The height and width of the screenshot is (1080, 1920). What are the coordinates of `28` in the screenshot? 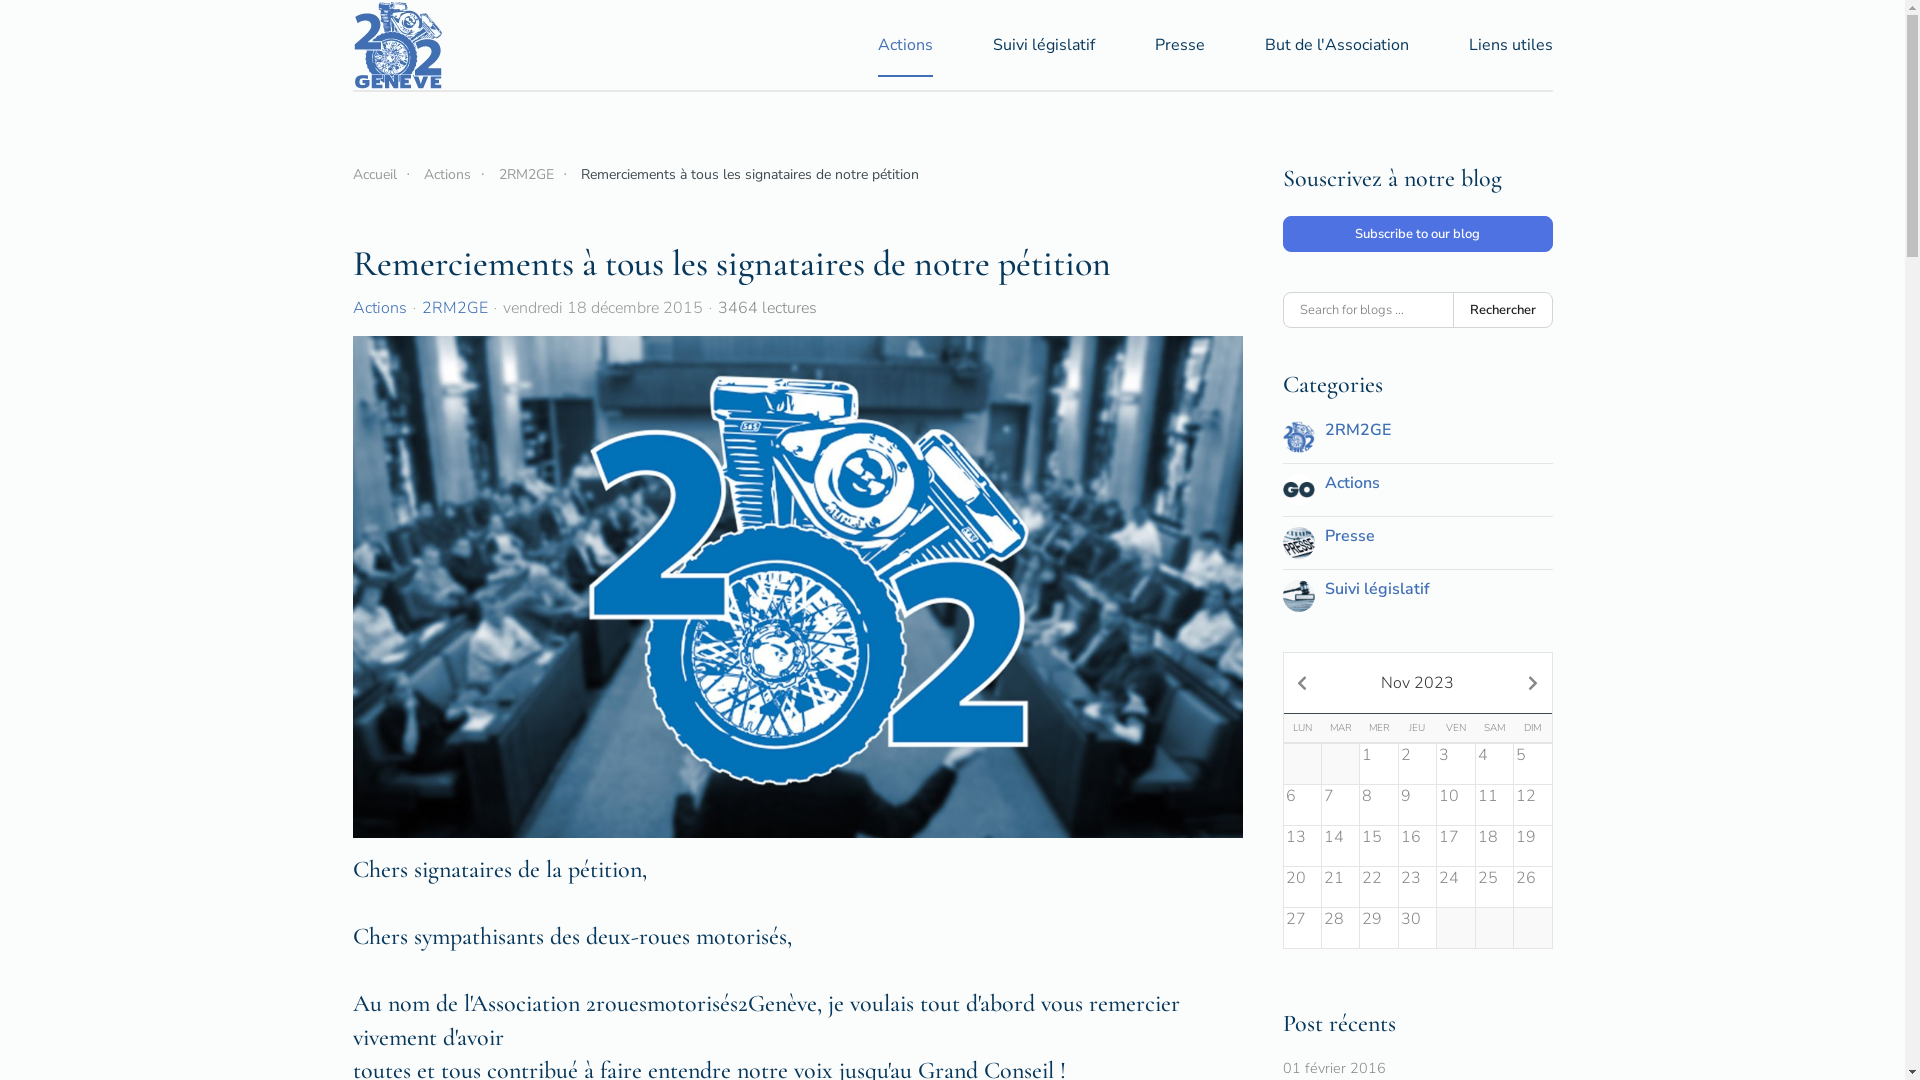 It's located at (1340, 928).